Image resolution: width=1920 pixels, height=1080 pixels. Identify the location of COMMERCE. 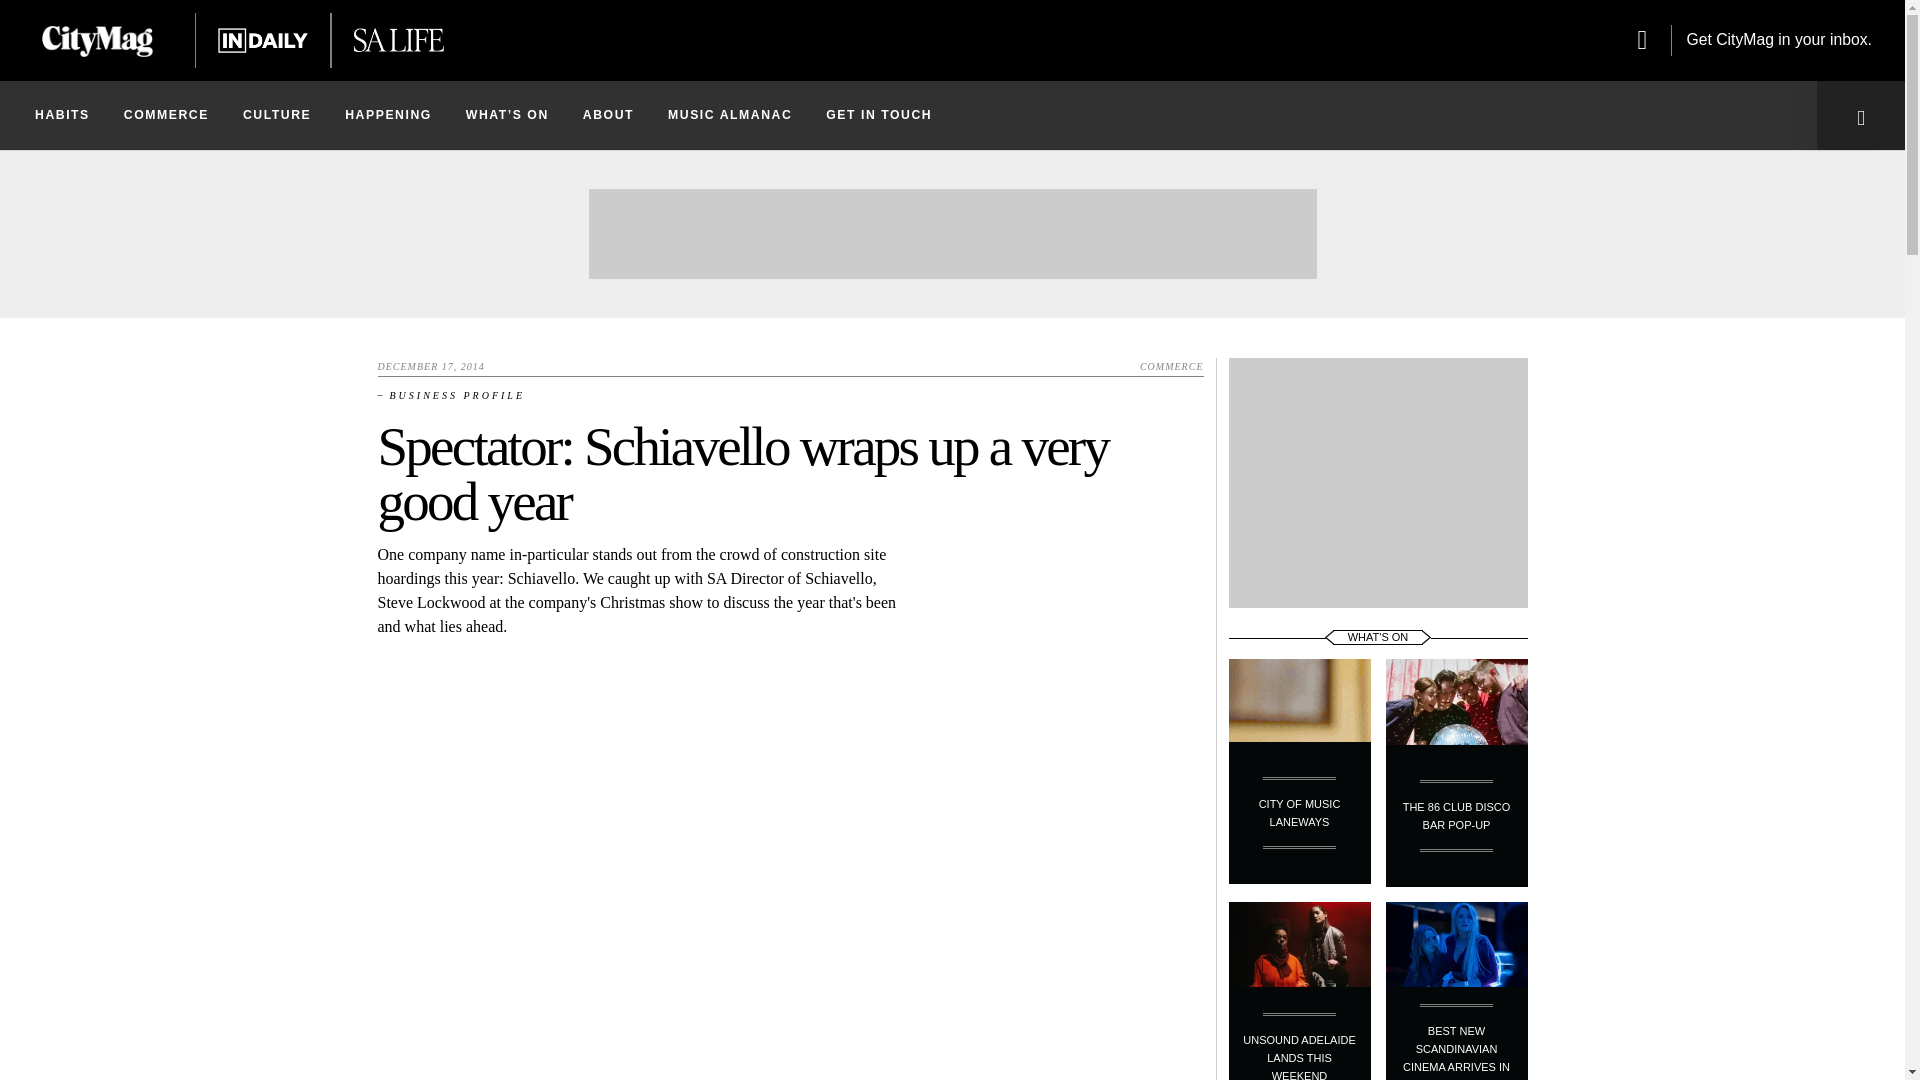
(166, 115).